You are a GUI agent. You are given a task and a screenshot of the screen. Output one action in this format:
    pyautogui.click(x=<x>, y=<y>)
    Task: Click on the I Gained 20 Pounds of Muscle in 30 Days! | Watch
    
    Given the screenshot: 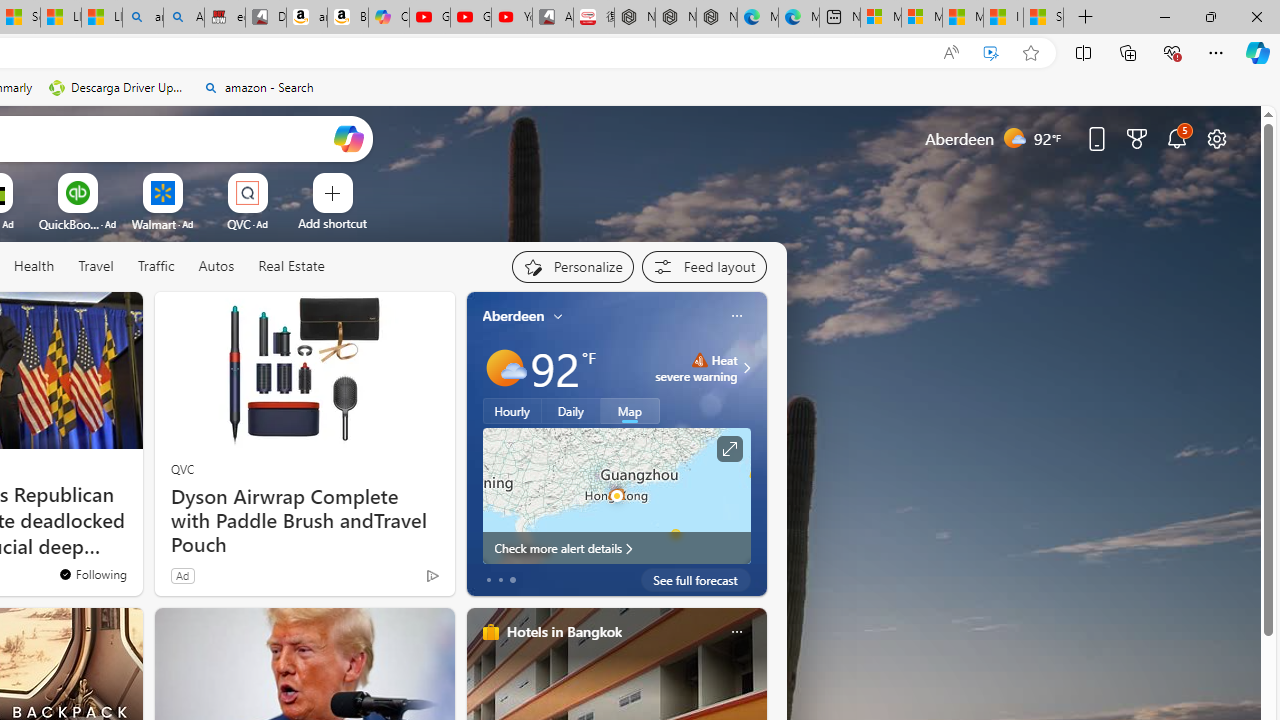 What is the action you would take?
    pyautogui.click(x=1003, y=18)
    